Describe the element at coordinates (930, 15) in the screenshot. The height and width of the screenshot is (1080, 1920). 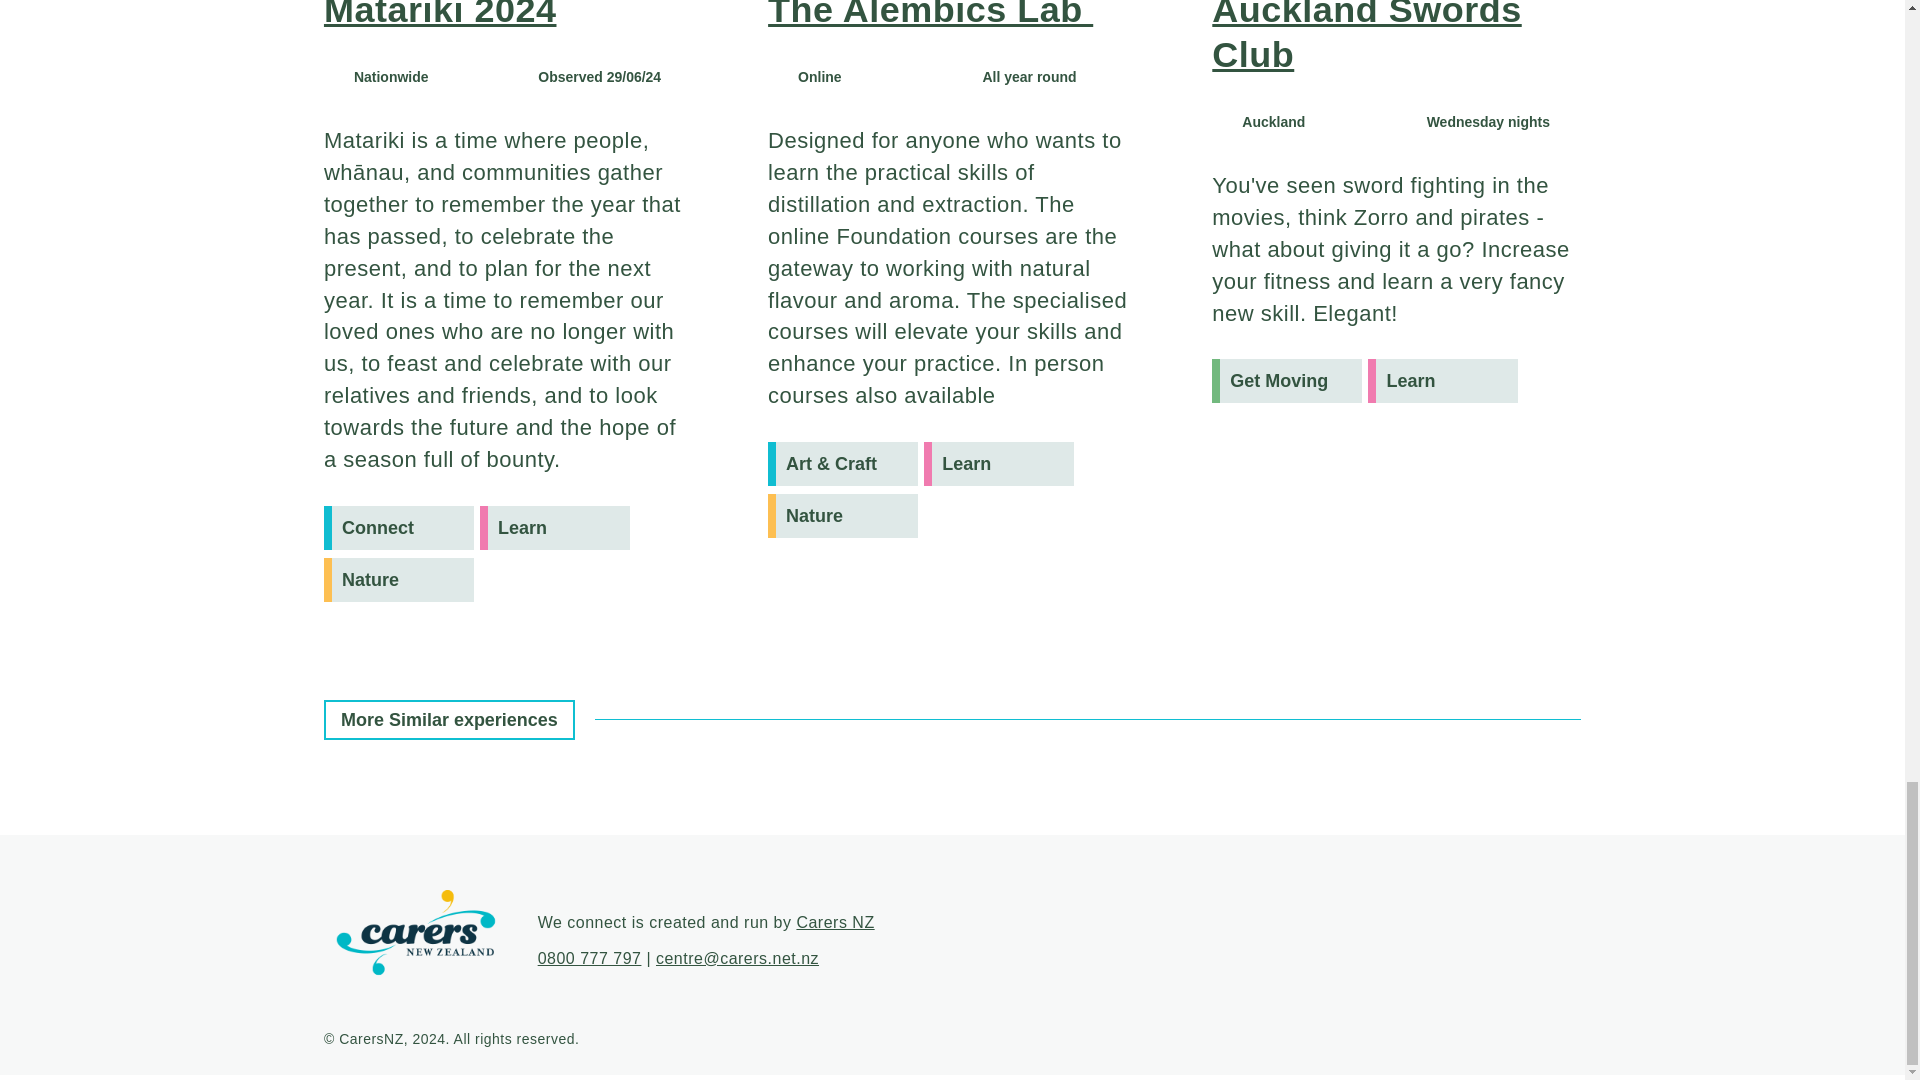
I see `The Alembics Lab ` at that location.